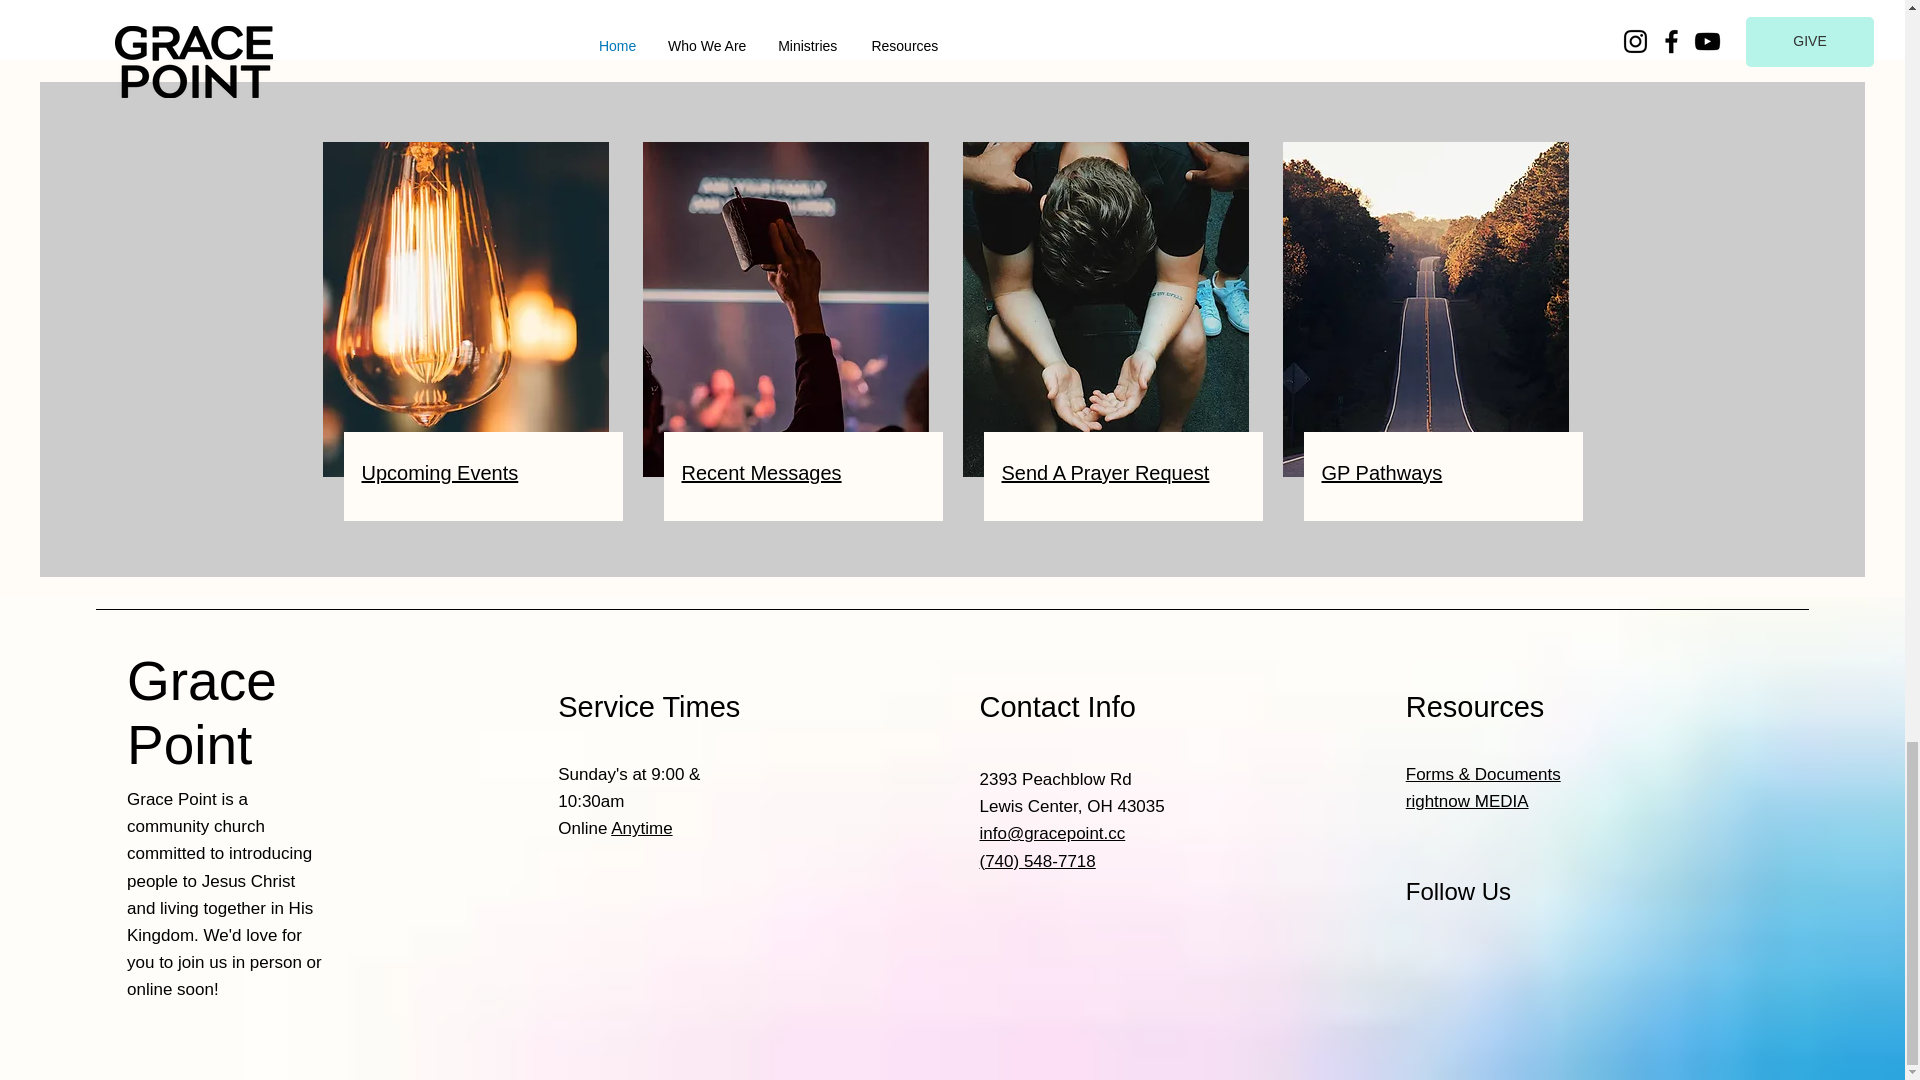 This screenshot has width=1920, height=1080. I want to click on Recent Messages, so click(762, 472).